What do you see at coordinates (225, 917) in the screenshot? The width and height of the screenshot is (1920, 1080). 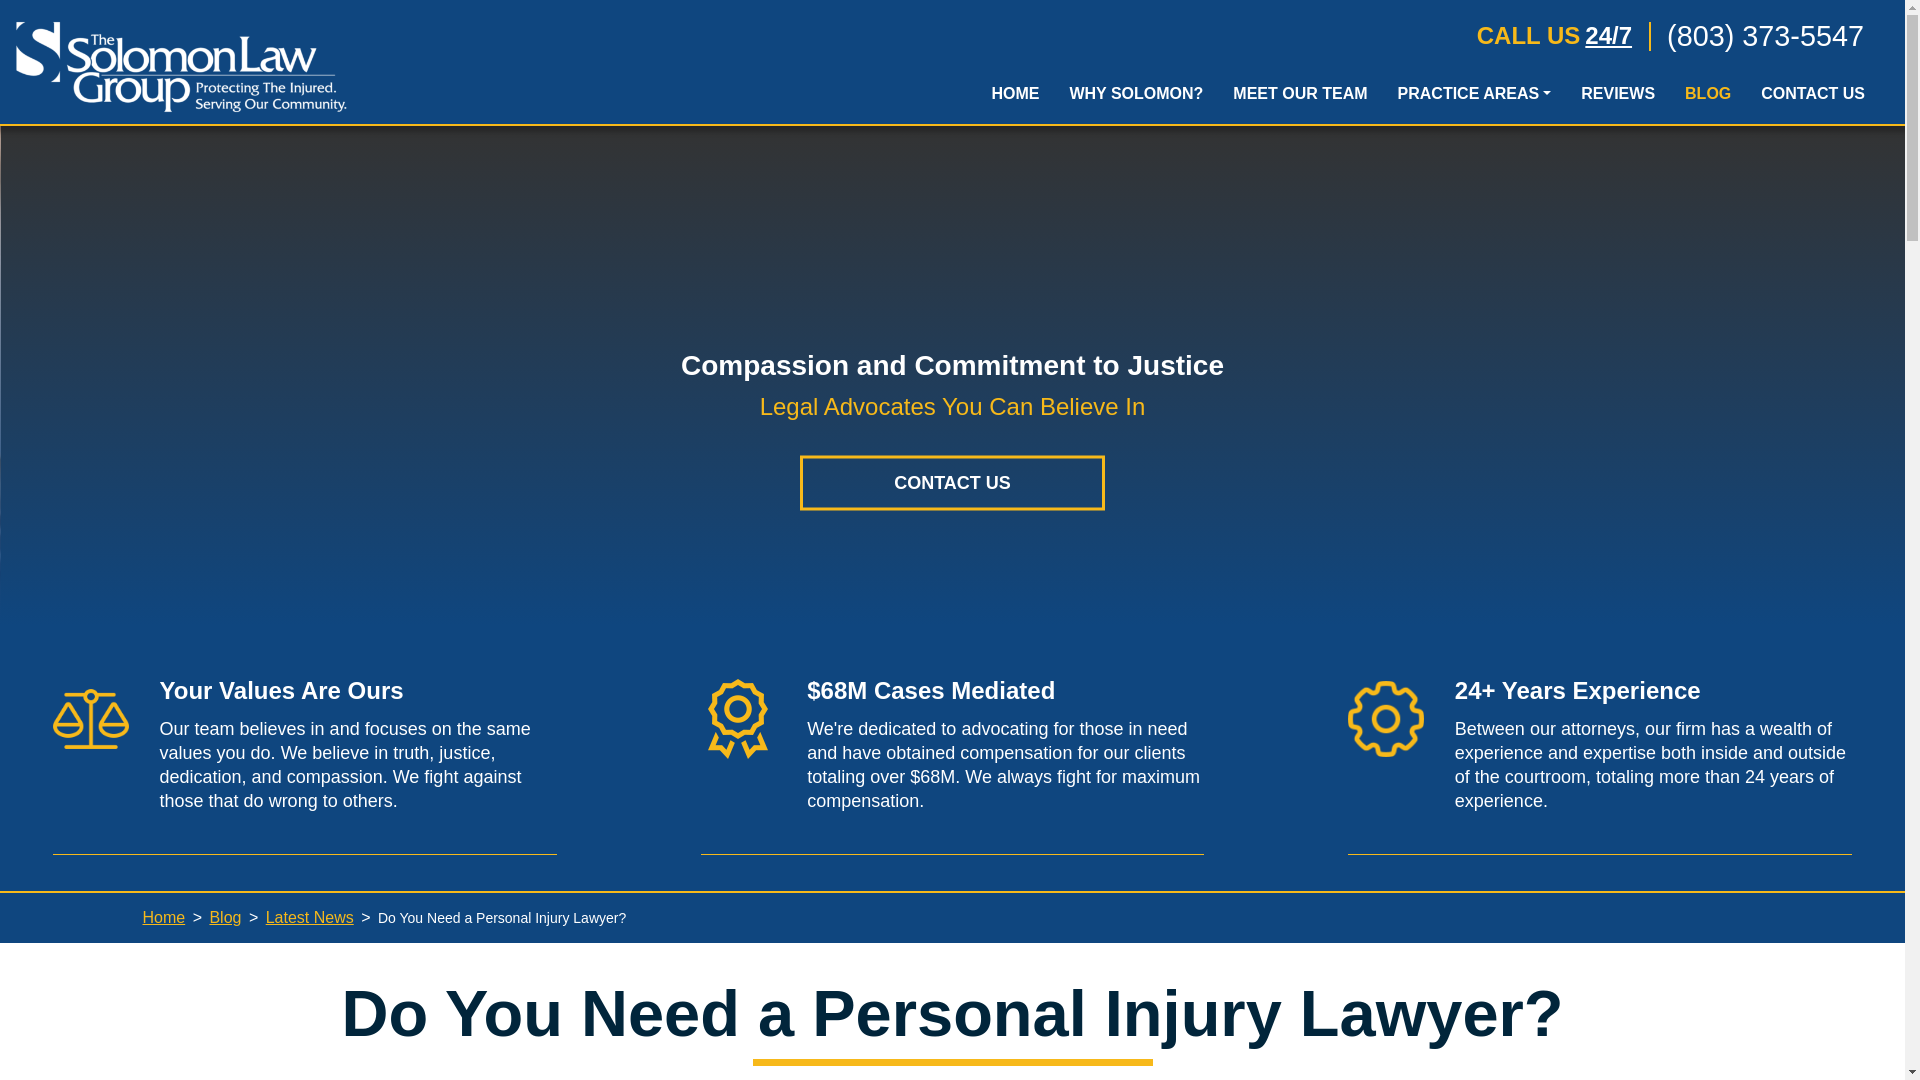 I see `Blog` at bounding box center [225, 917].